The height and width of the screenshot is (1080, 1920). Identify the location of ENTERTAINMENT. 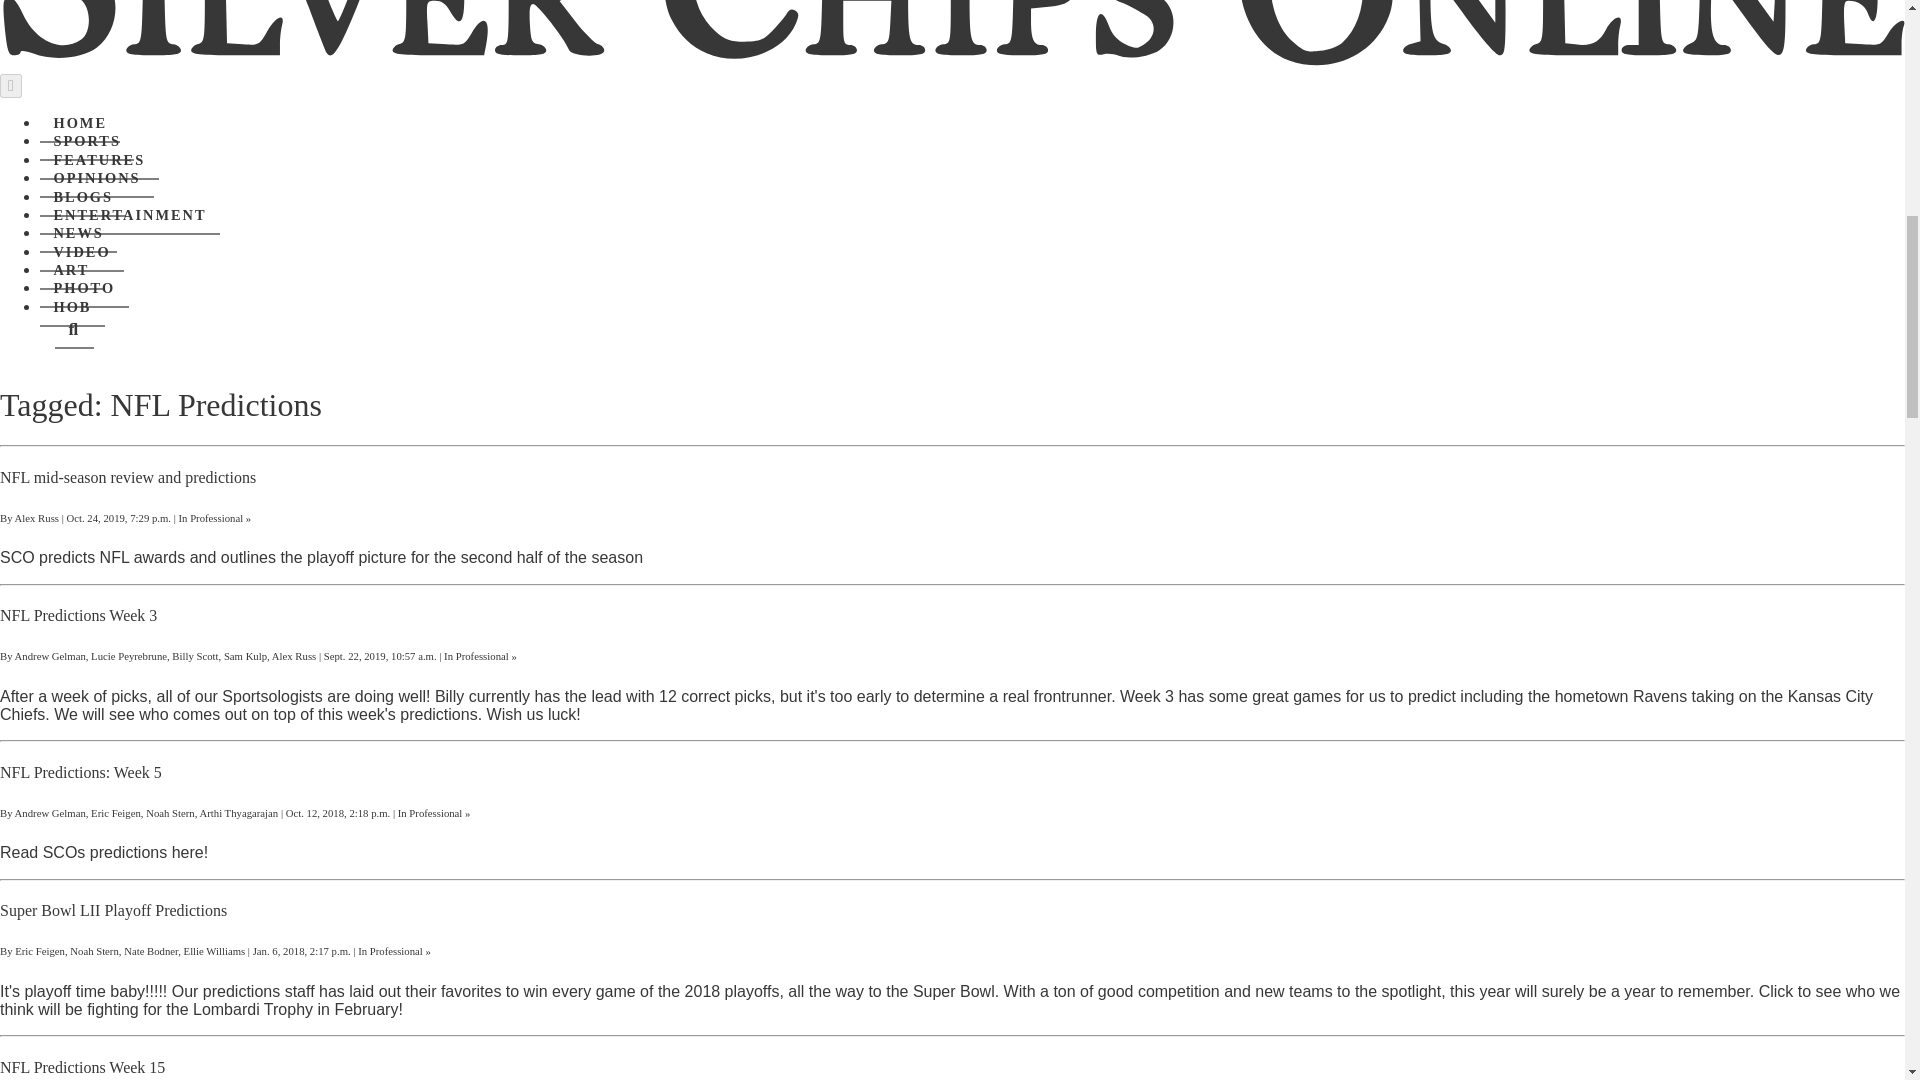
(130, 216).